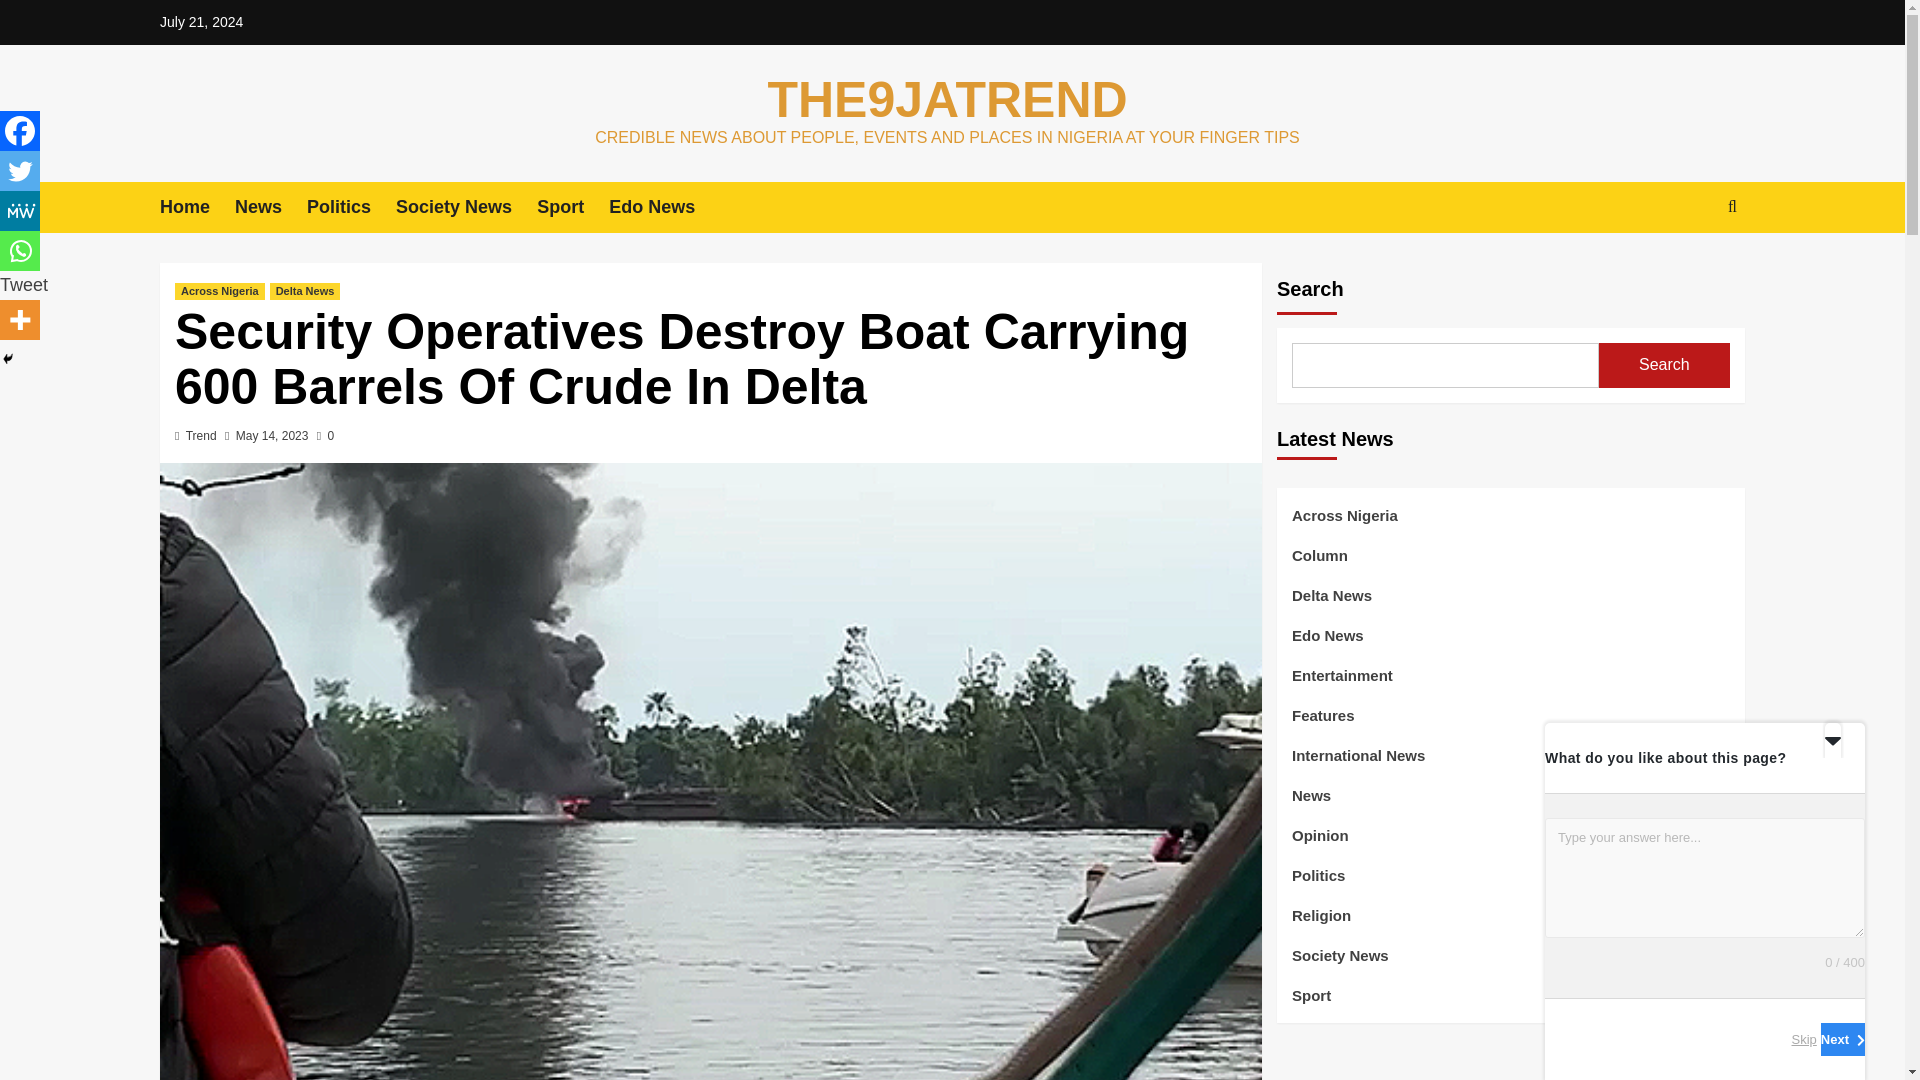  I want to click on Search, so click(1686, 268).